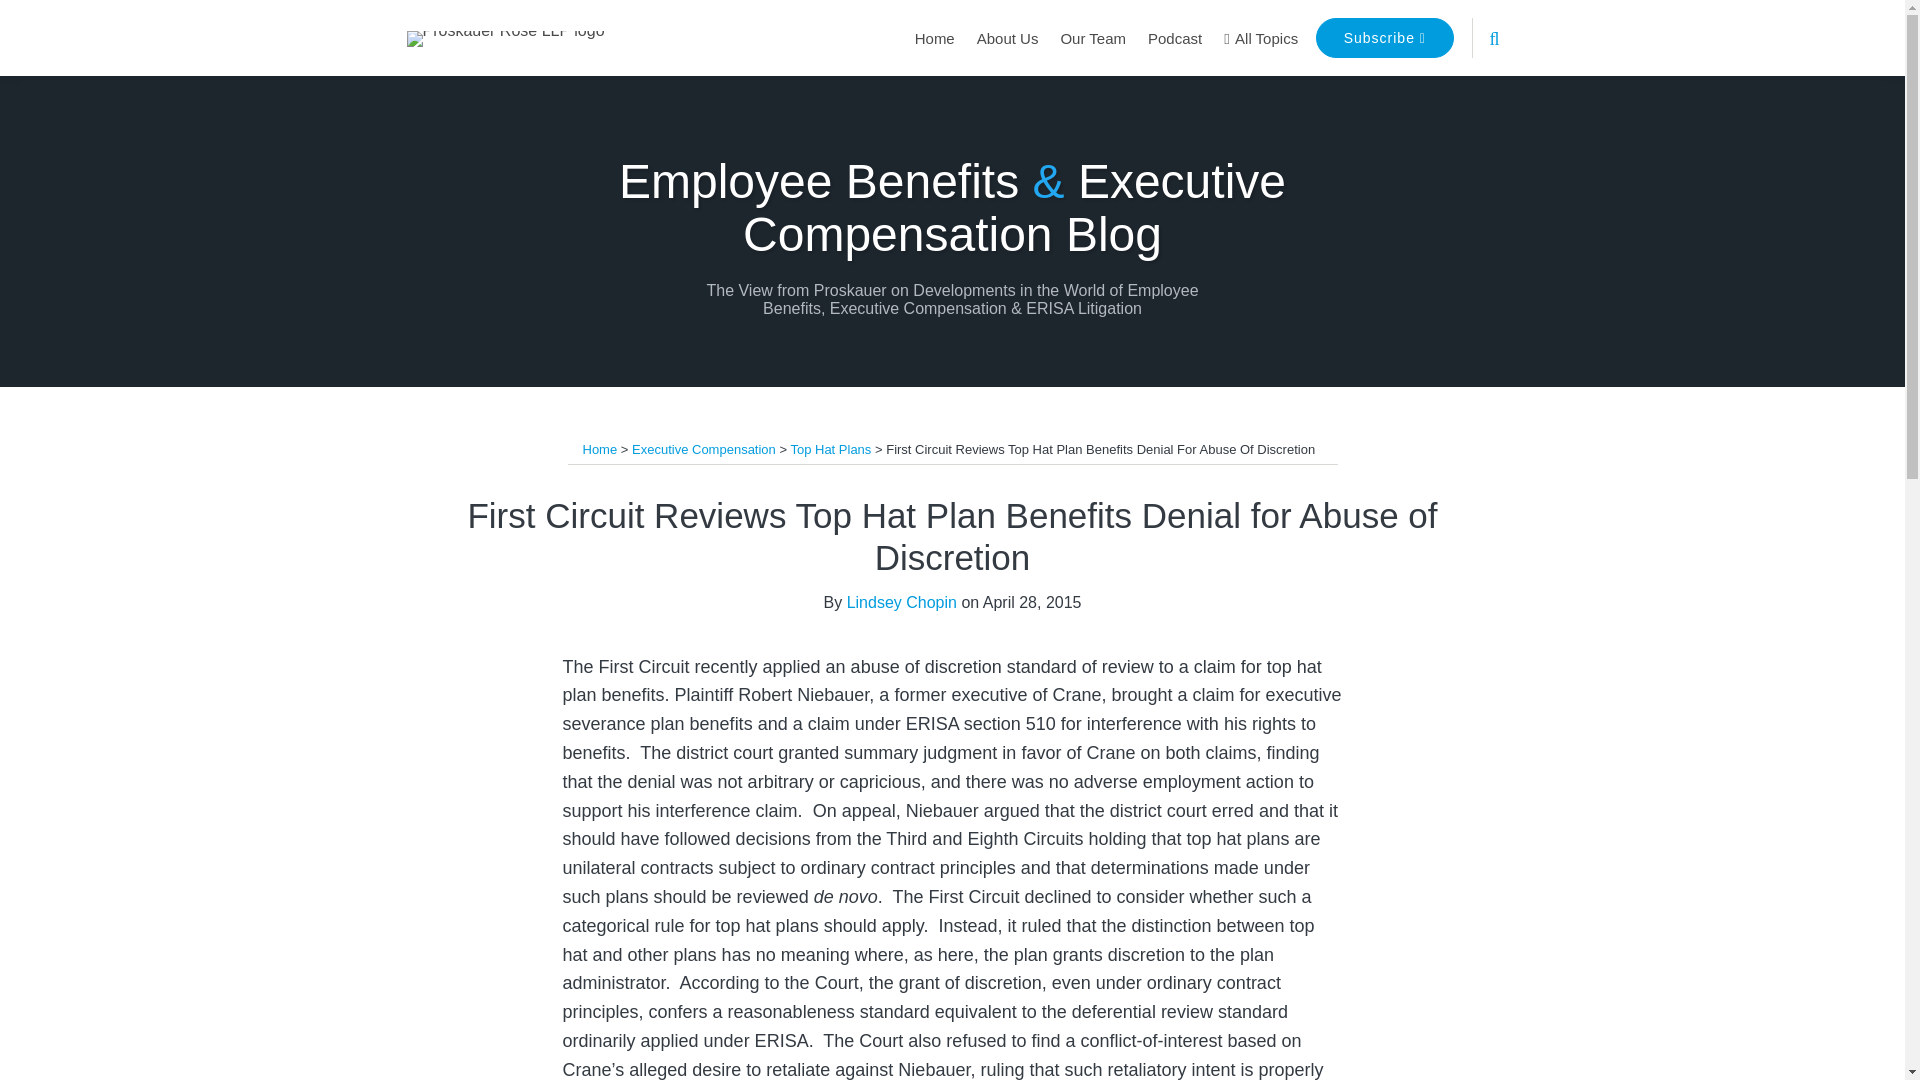 Image resolution: width=1920 pixels, height=1080 pixels. I want to click on Top Hat Plans, so click(830, 448).